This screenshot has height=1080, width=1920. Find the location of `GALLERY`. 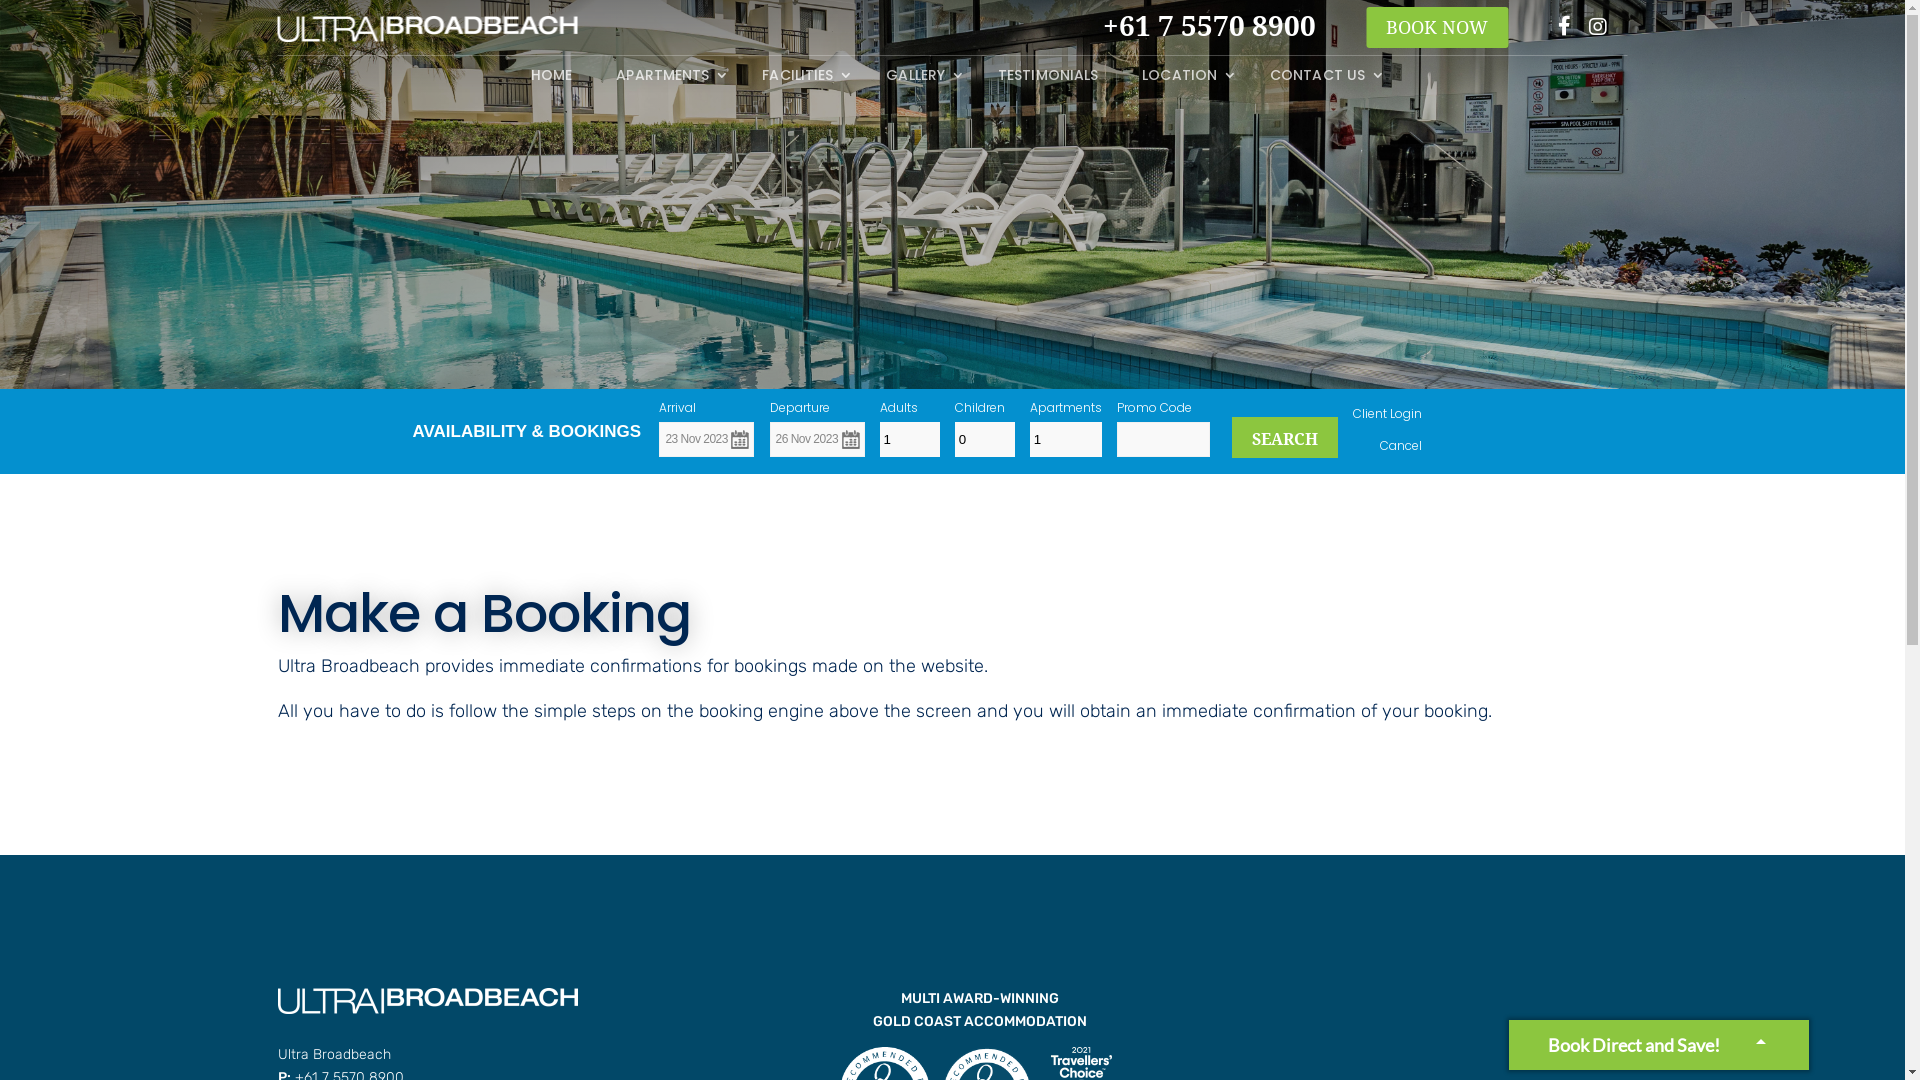

GALLERY is located at coordinates (920, 79).